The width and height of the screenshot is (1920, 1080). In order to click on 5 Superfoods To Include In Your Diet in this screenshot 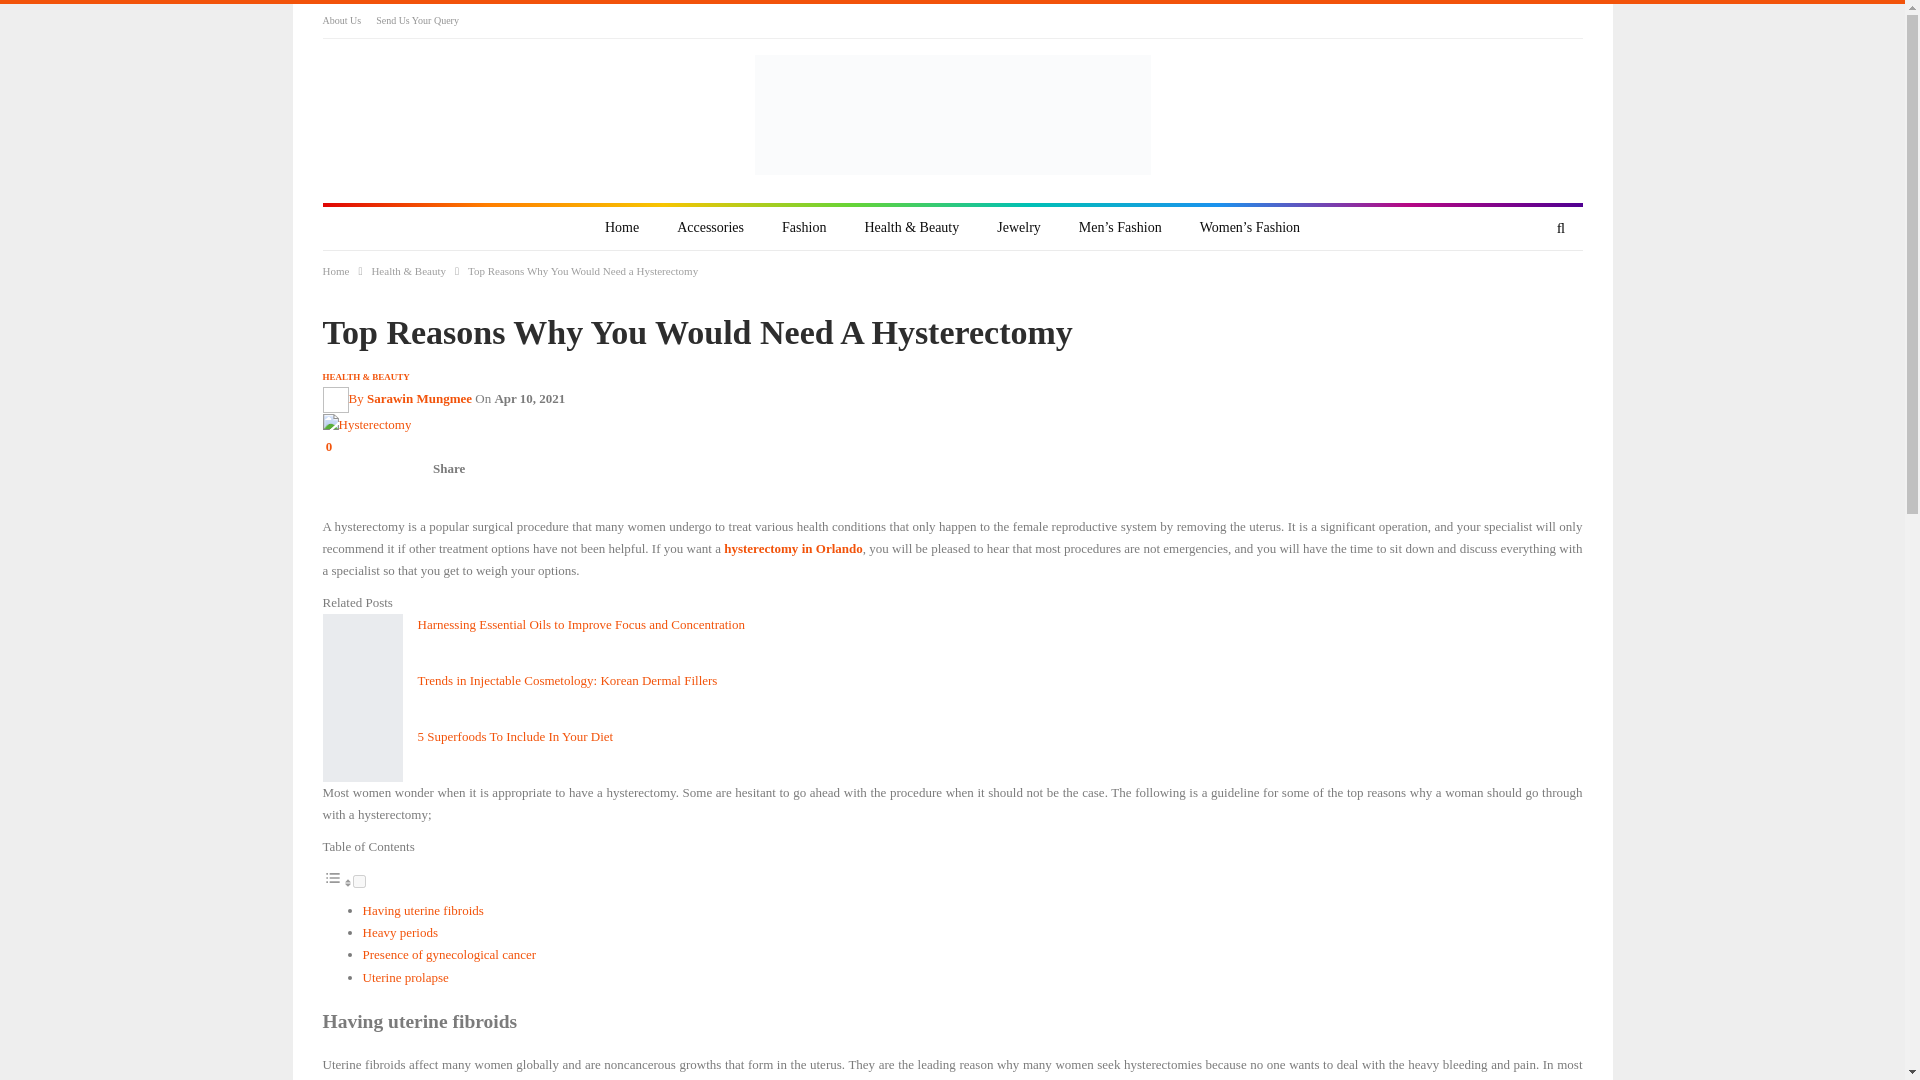, I will do `click(516, 736)`.